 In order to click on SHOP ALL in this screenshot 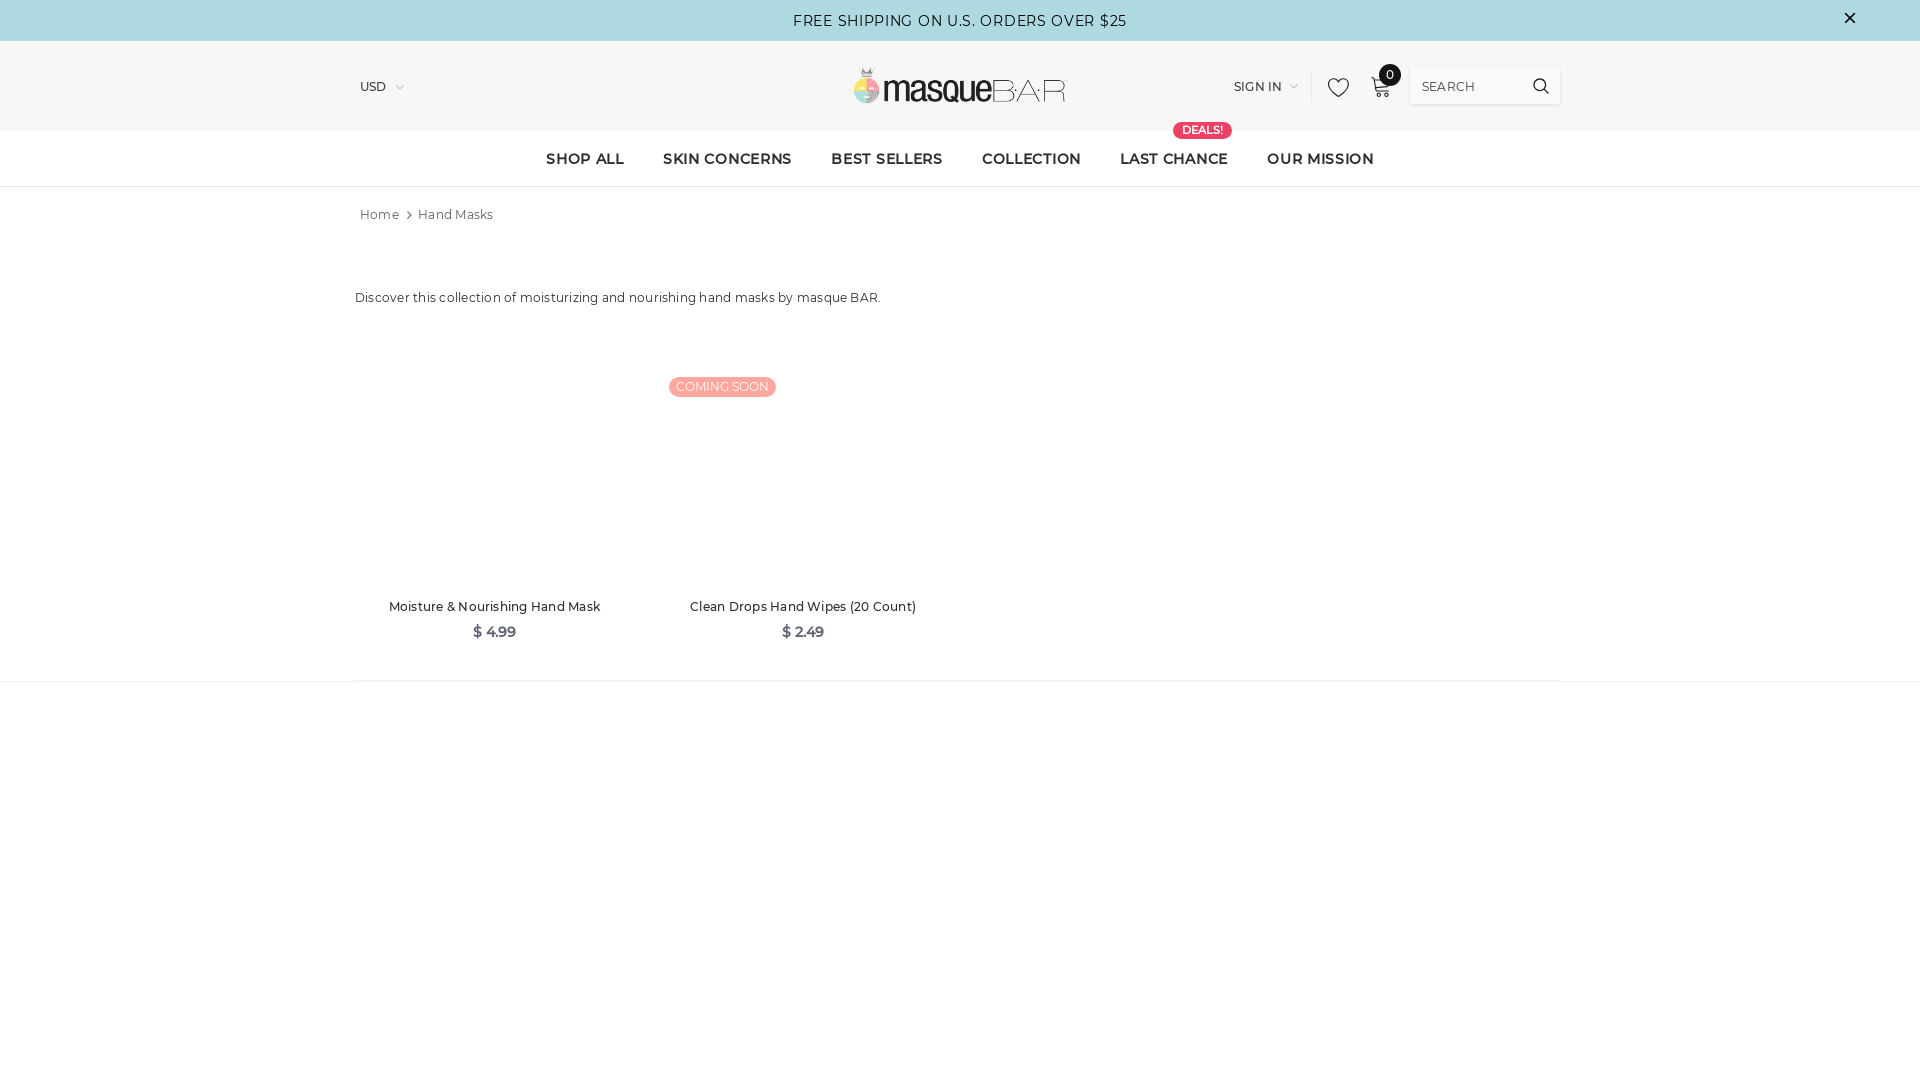, I will do `click(585, 158)`.